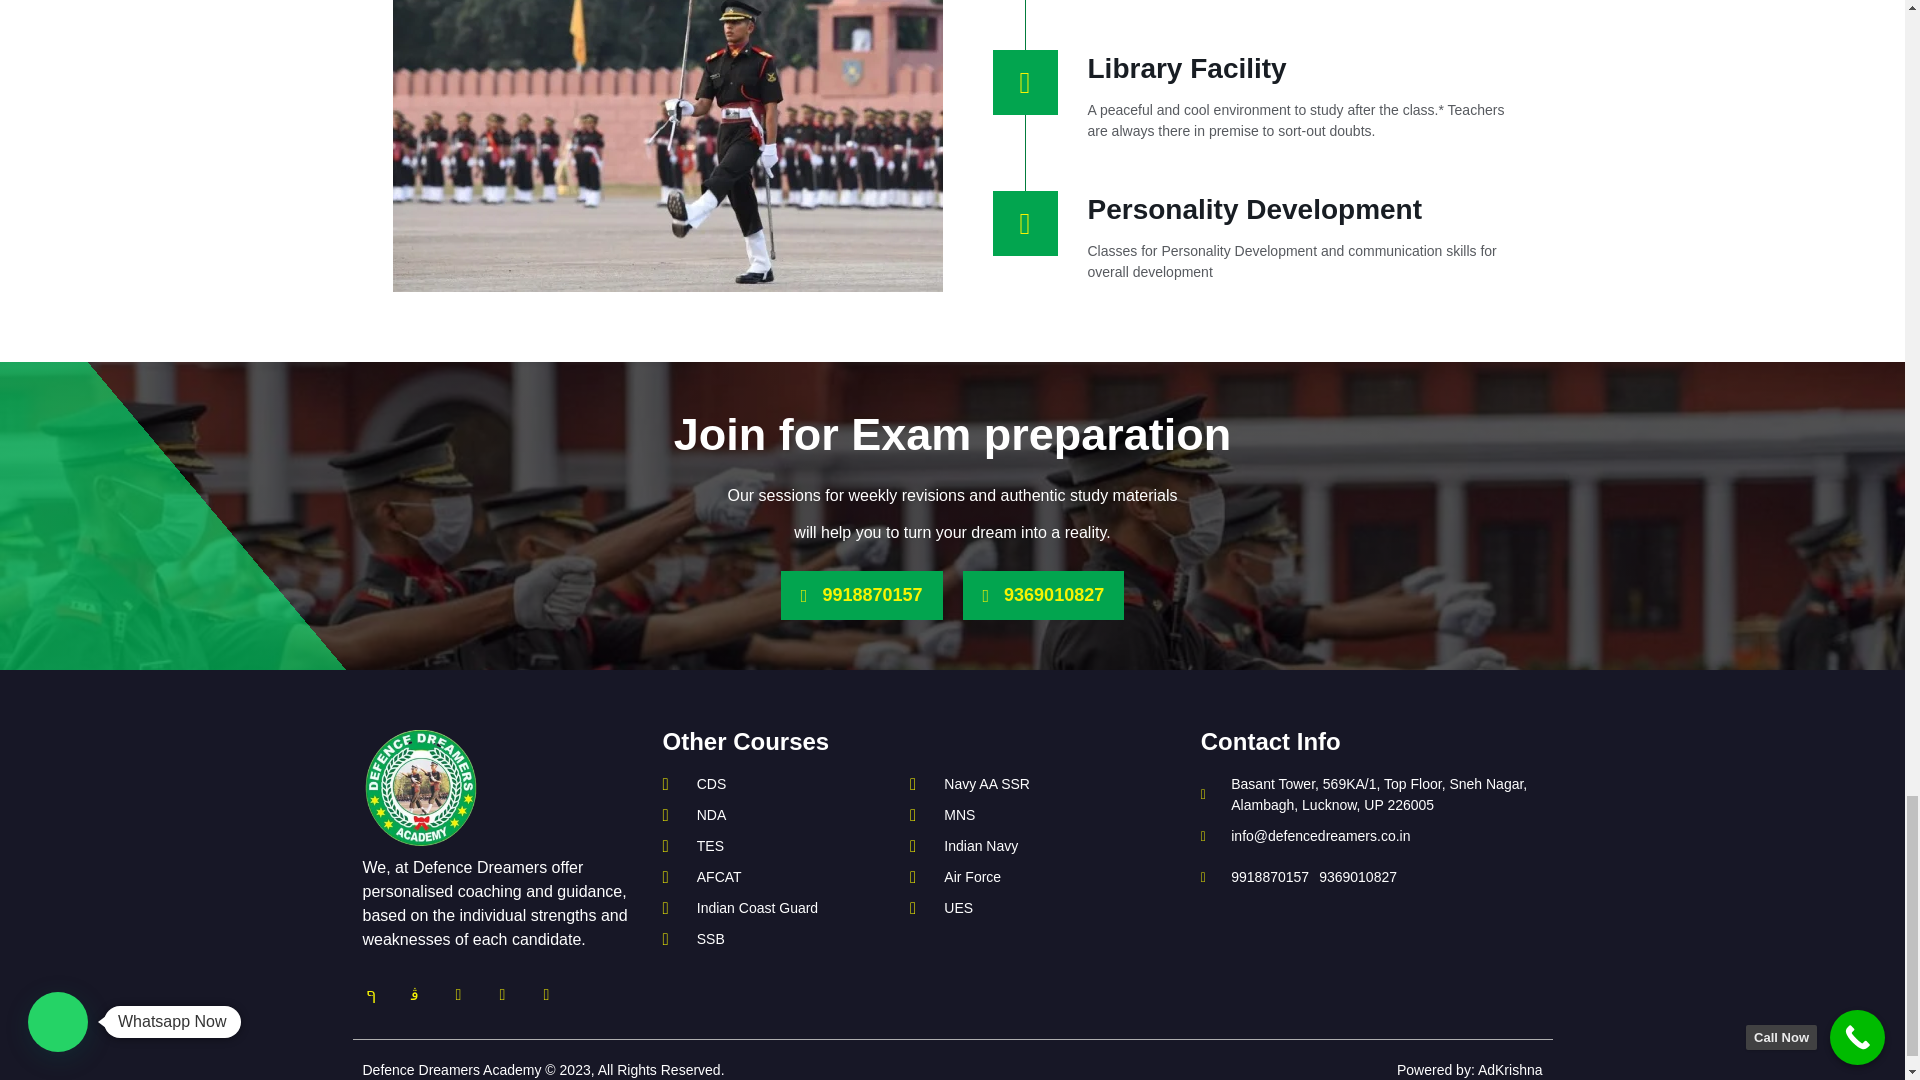  Describe the element at coordinates (1014, 784) in the screenshot. I see `Navy AA SSR` at that location.